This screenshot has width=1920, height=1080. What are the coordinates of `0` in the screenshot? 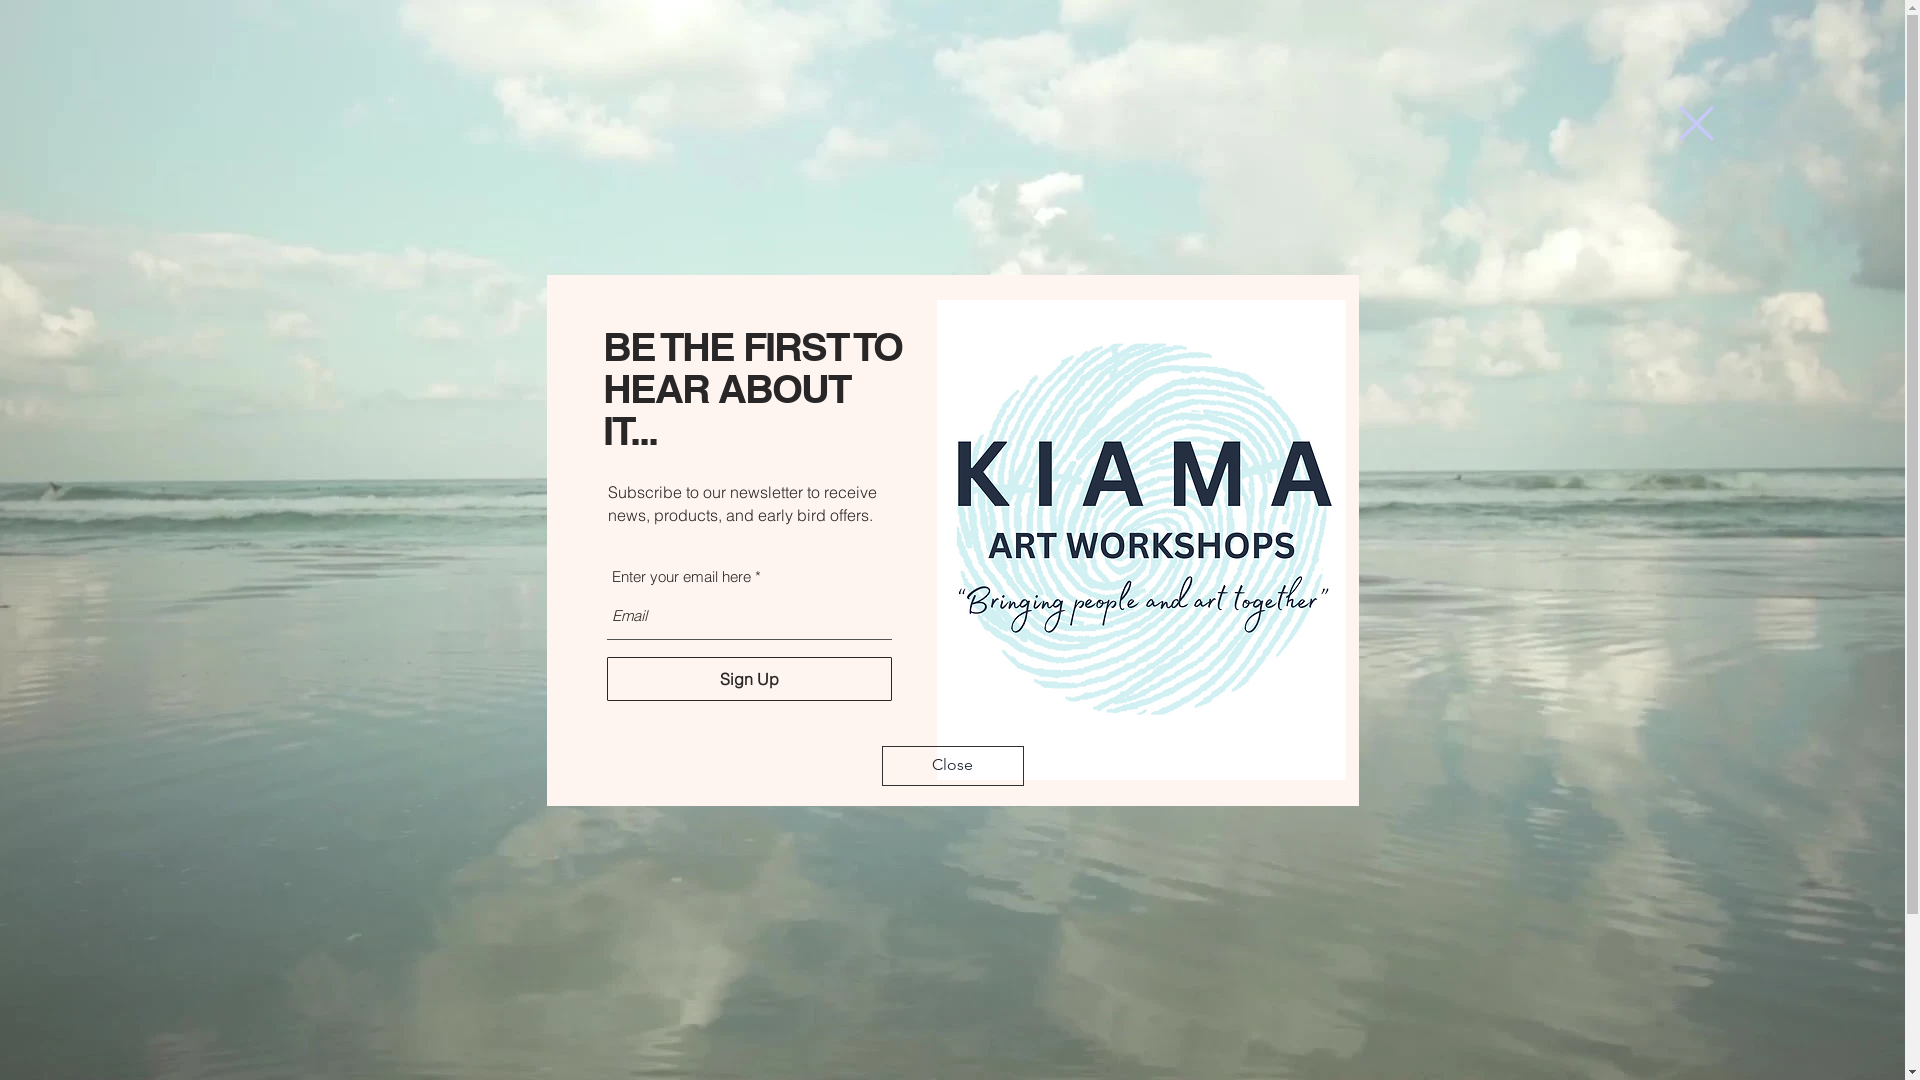 It's located at (1376, 130).